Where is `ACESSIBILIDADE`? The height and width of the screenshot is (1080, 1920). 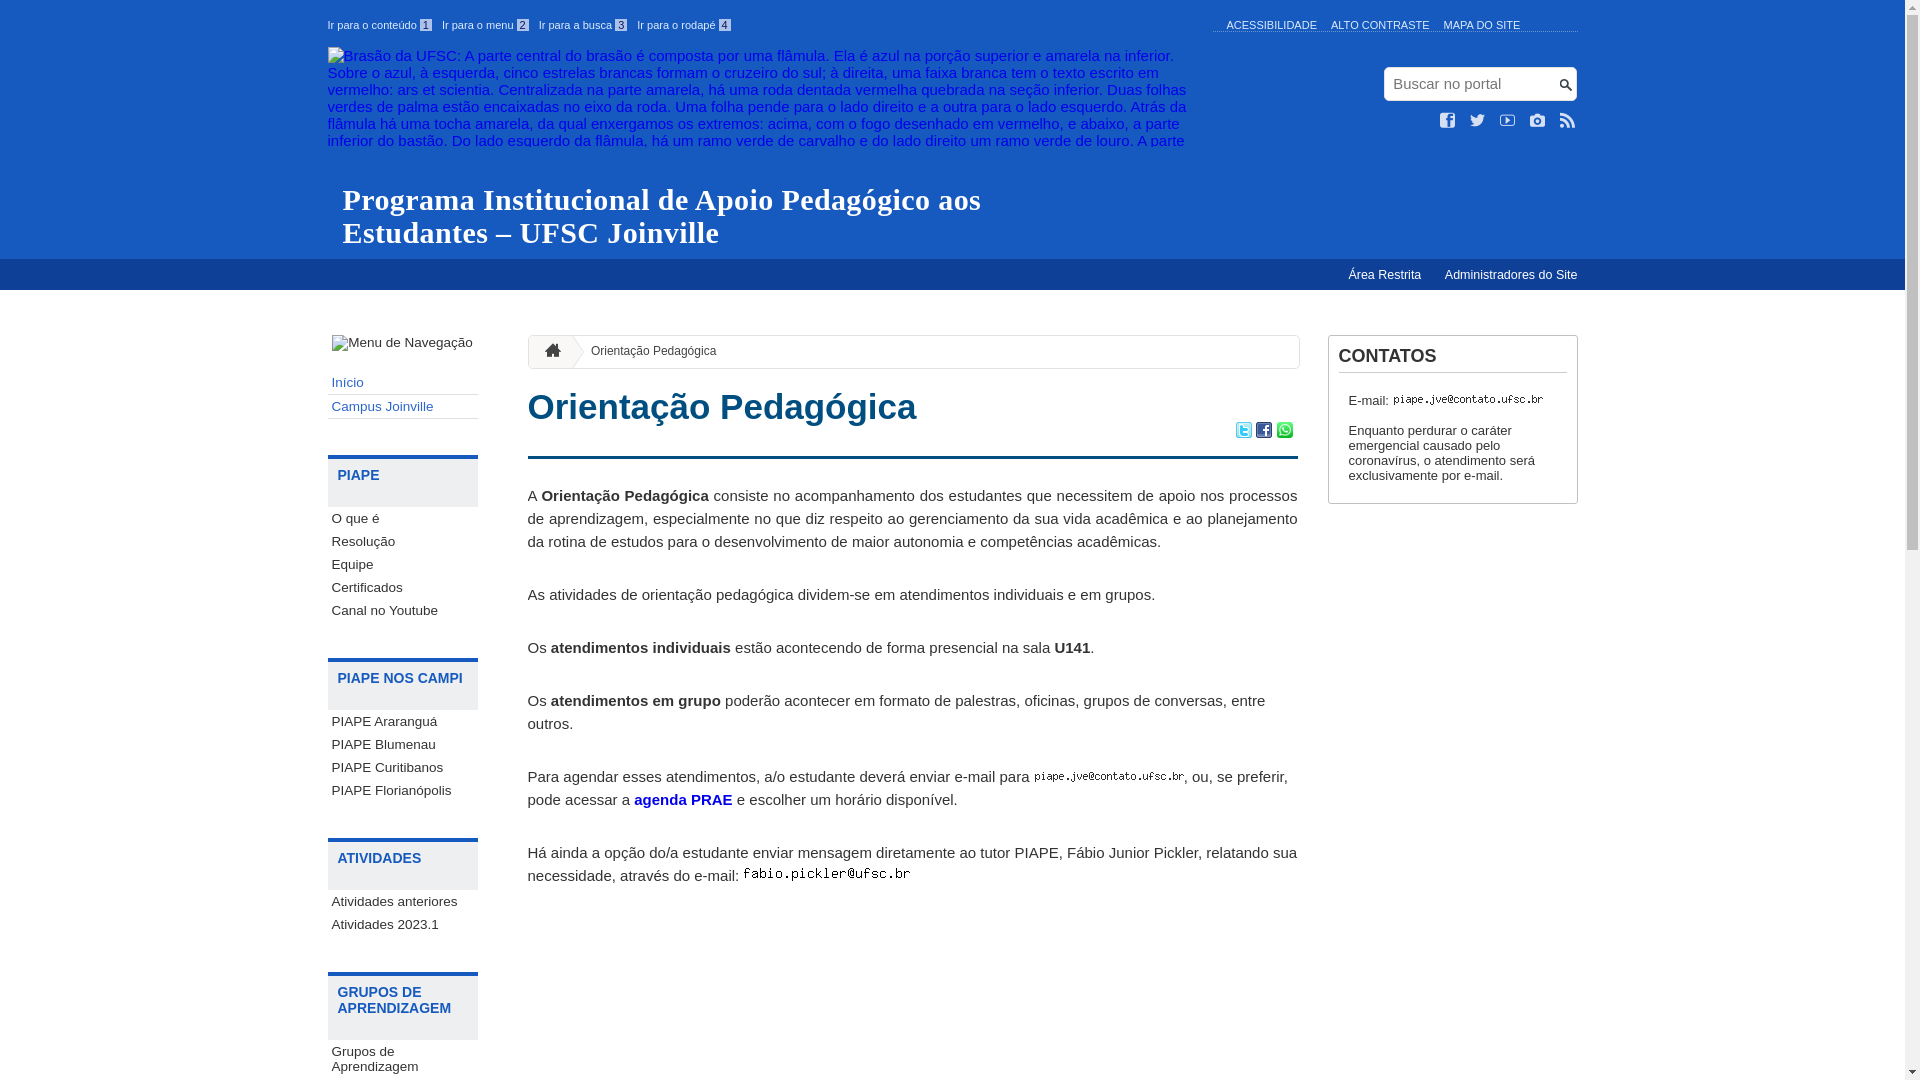
ACESSIBILIDADE is located at coordinates (1271, 25).